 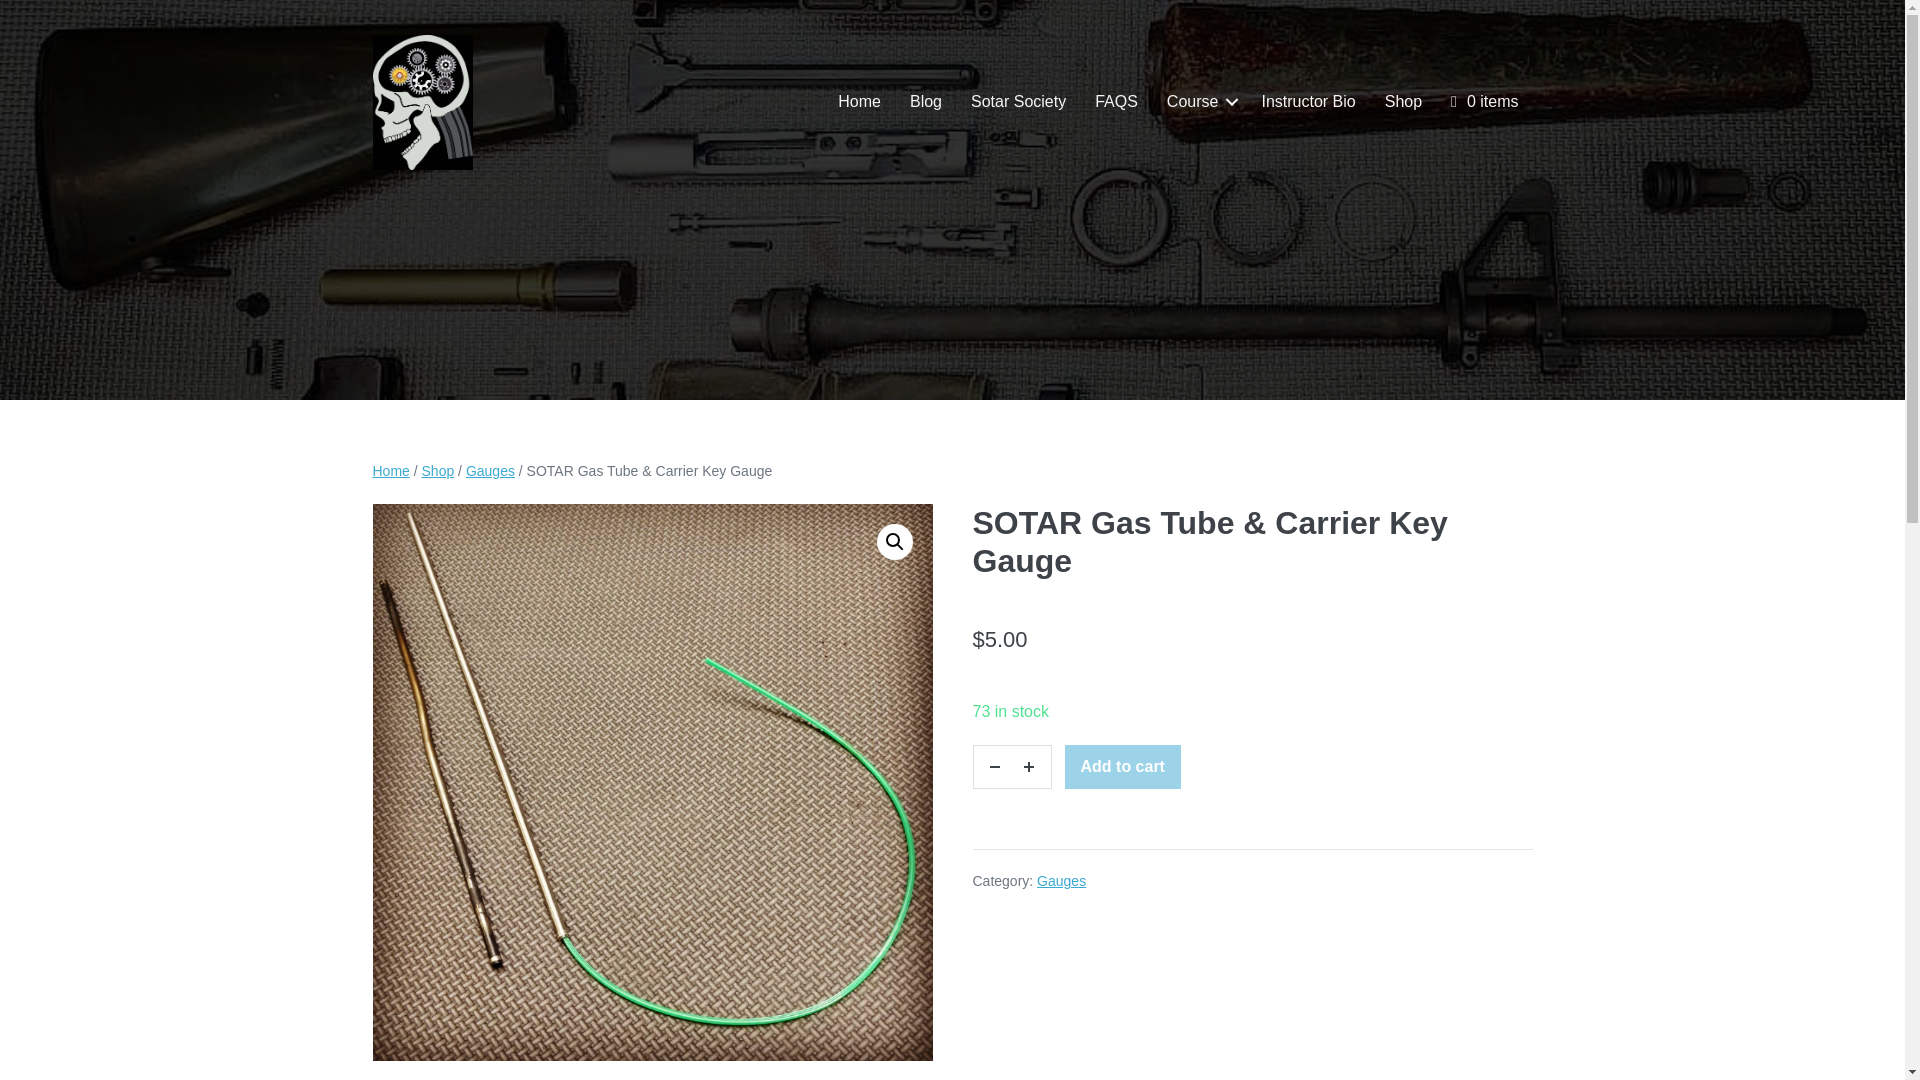 I want to click on Decrease quantity, so click(x=993, y=767).